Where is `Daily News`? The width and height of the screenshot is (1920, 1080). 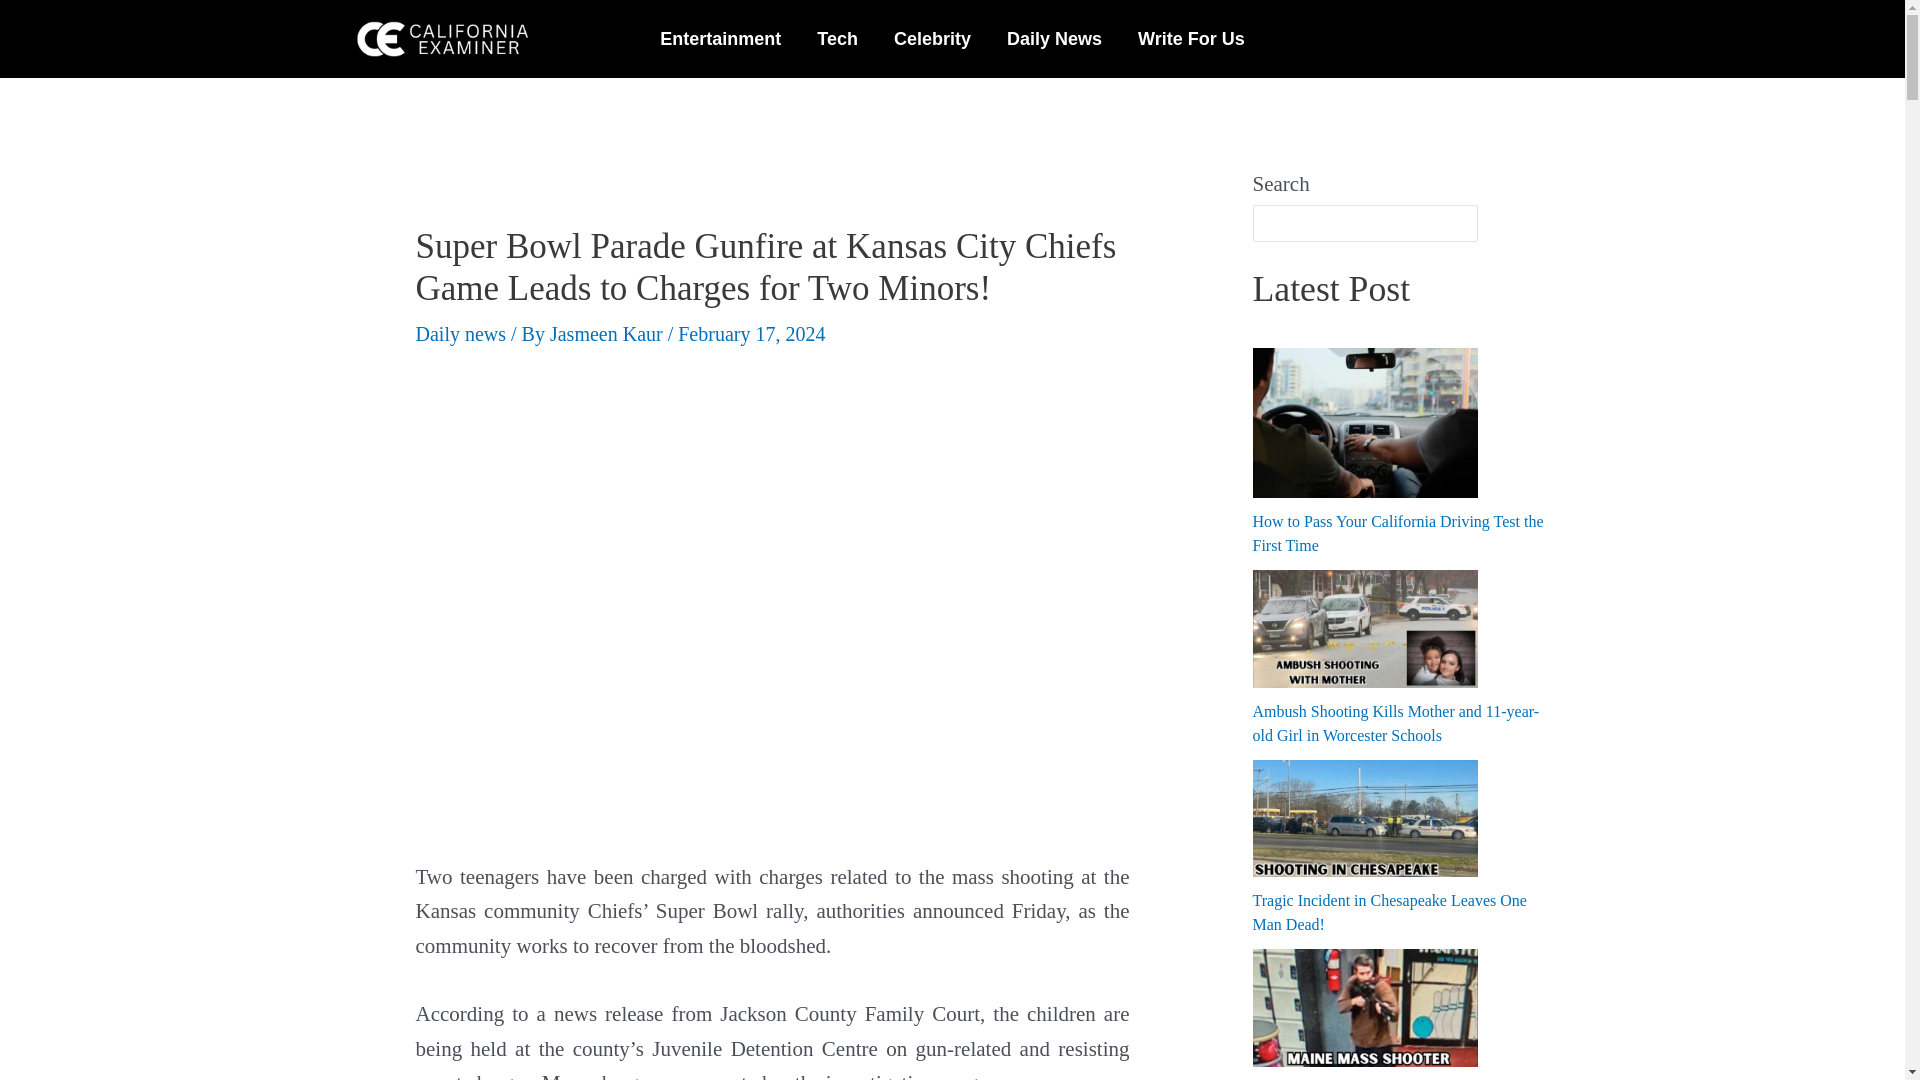 Daily News is located at coordinates (1054, 38).